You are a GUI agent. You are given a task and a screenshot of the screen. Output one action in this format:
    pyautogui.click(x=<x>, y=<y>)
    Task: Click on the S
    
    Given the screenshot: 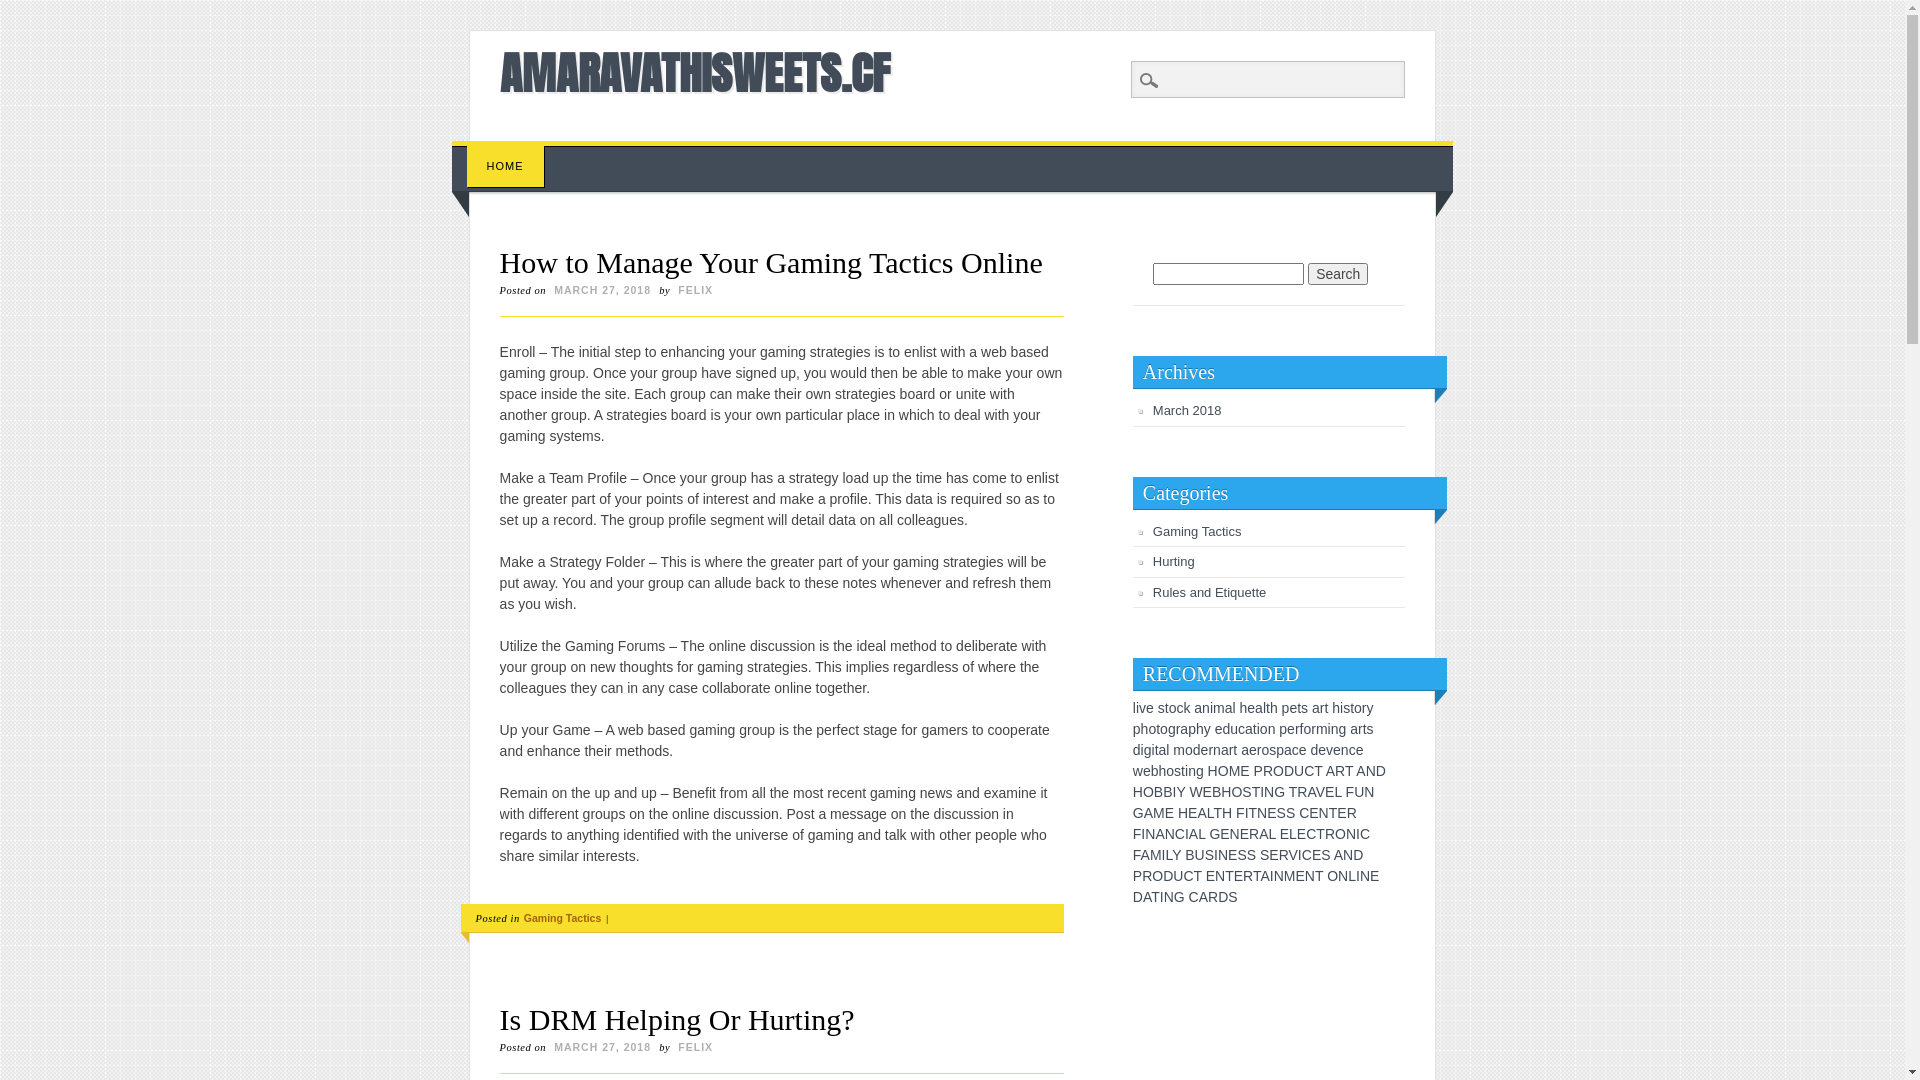 What is the action you would take?
    pyautogui.click(x=1246, y=792)
    